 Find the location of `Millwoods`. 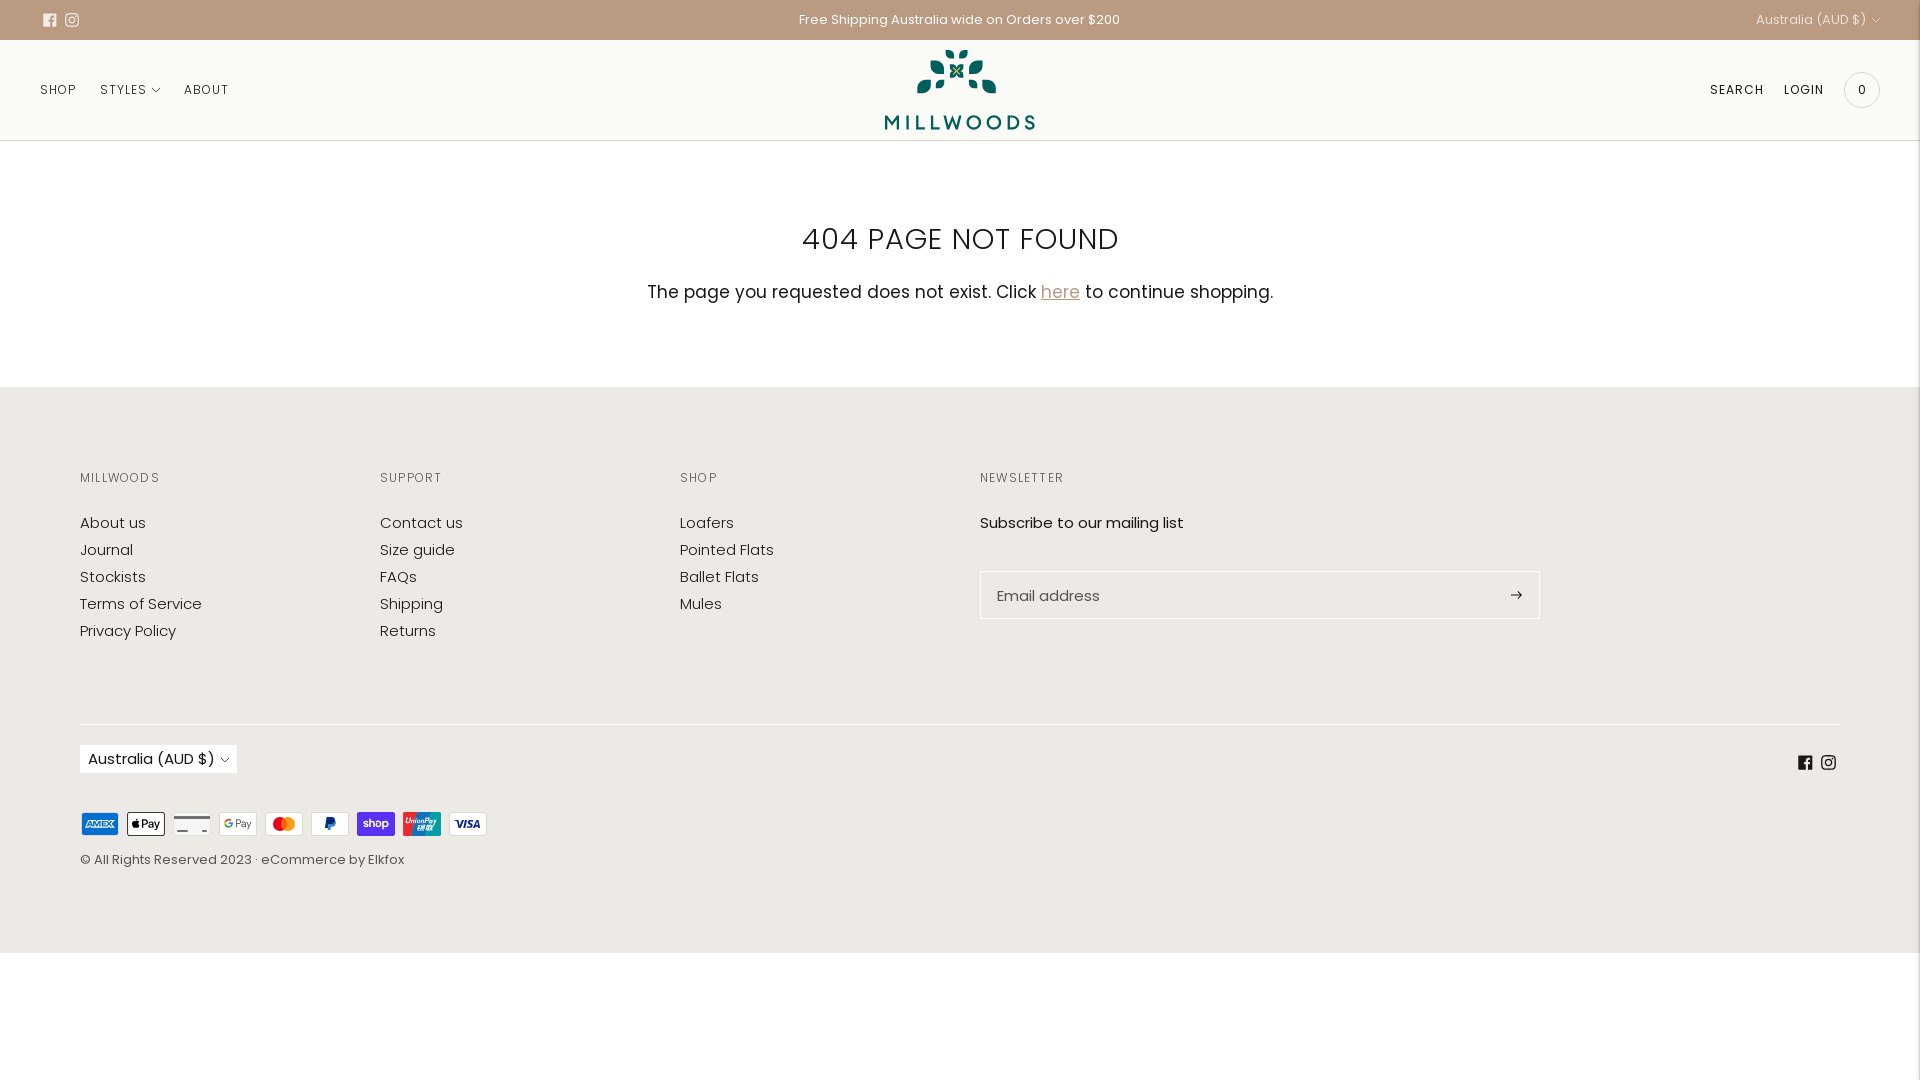

Millwoods is located at coordinates (960, 90).